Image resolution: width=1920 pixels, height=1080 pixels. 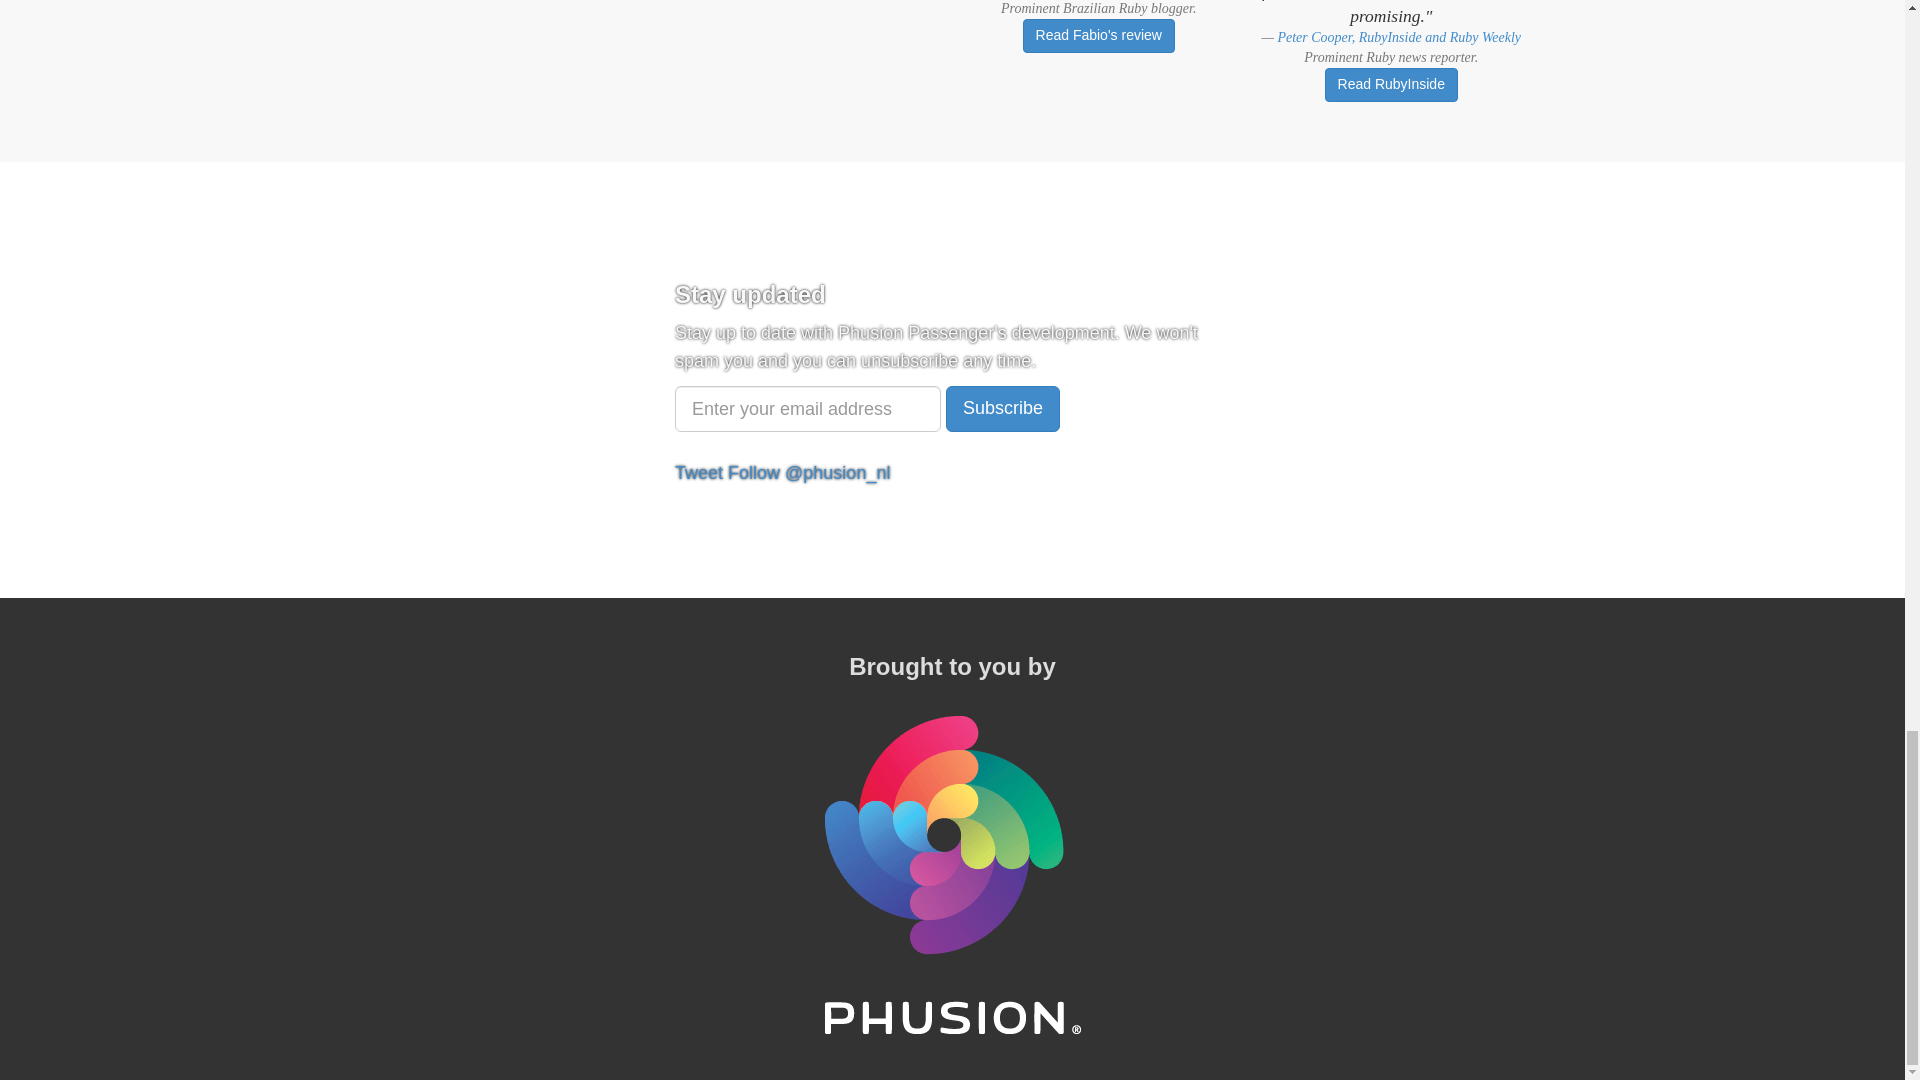 I want to click on Read Fabio's review, so click(x=1099, y=36).